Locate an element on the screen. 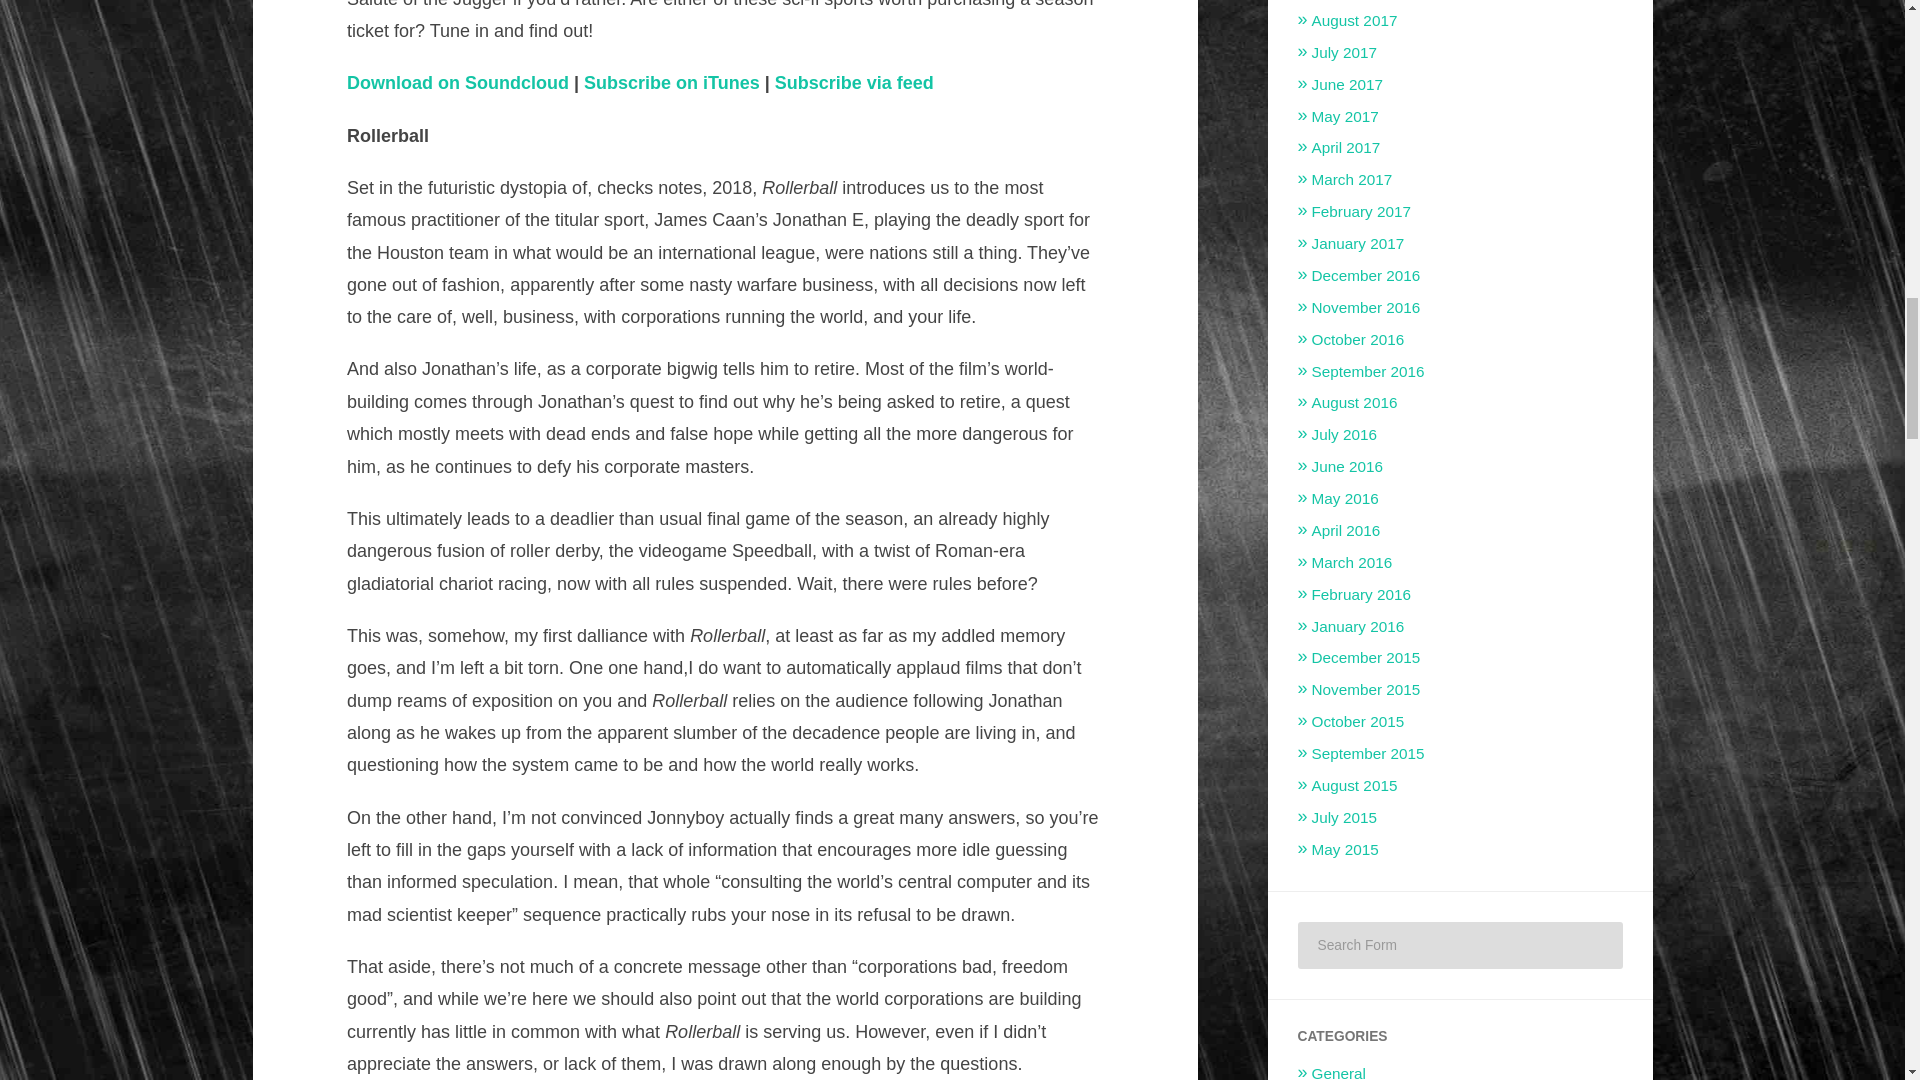  Subscribe via feed is located at coordinates (854, 82).